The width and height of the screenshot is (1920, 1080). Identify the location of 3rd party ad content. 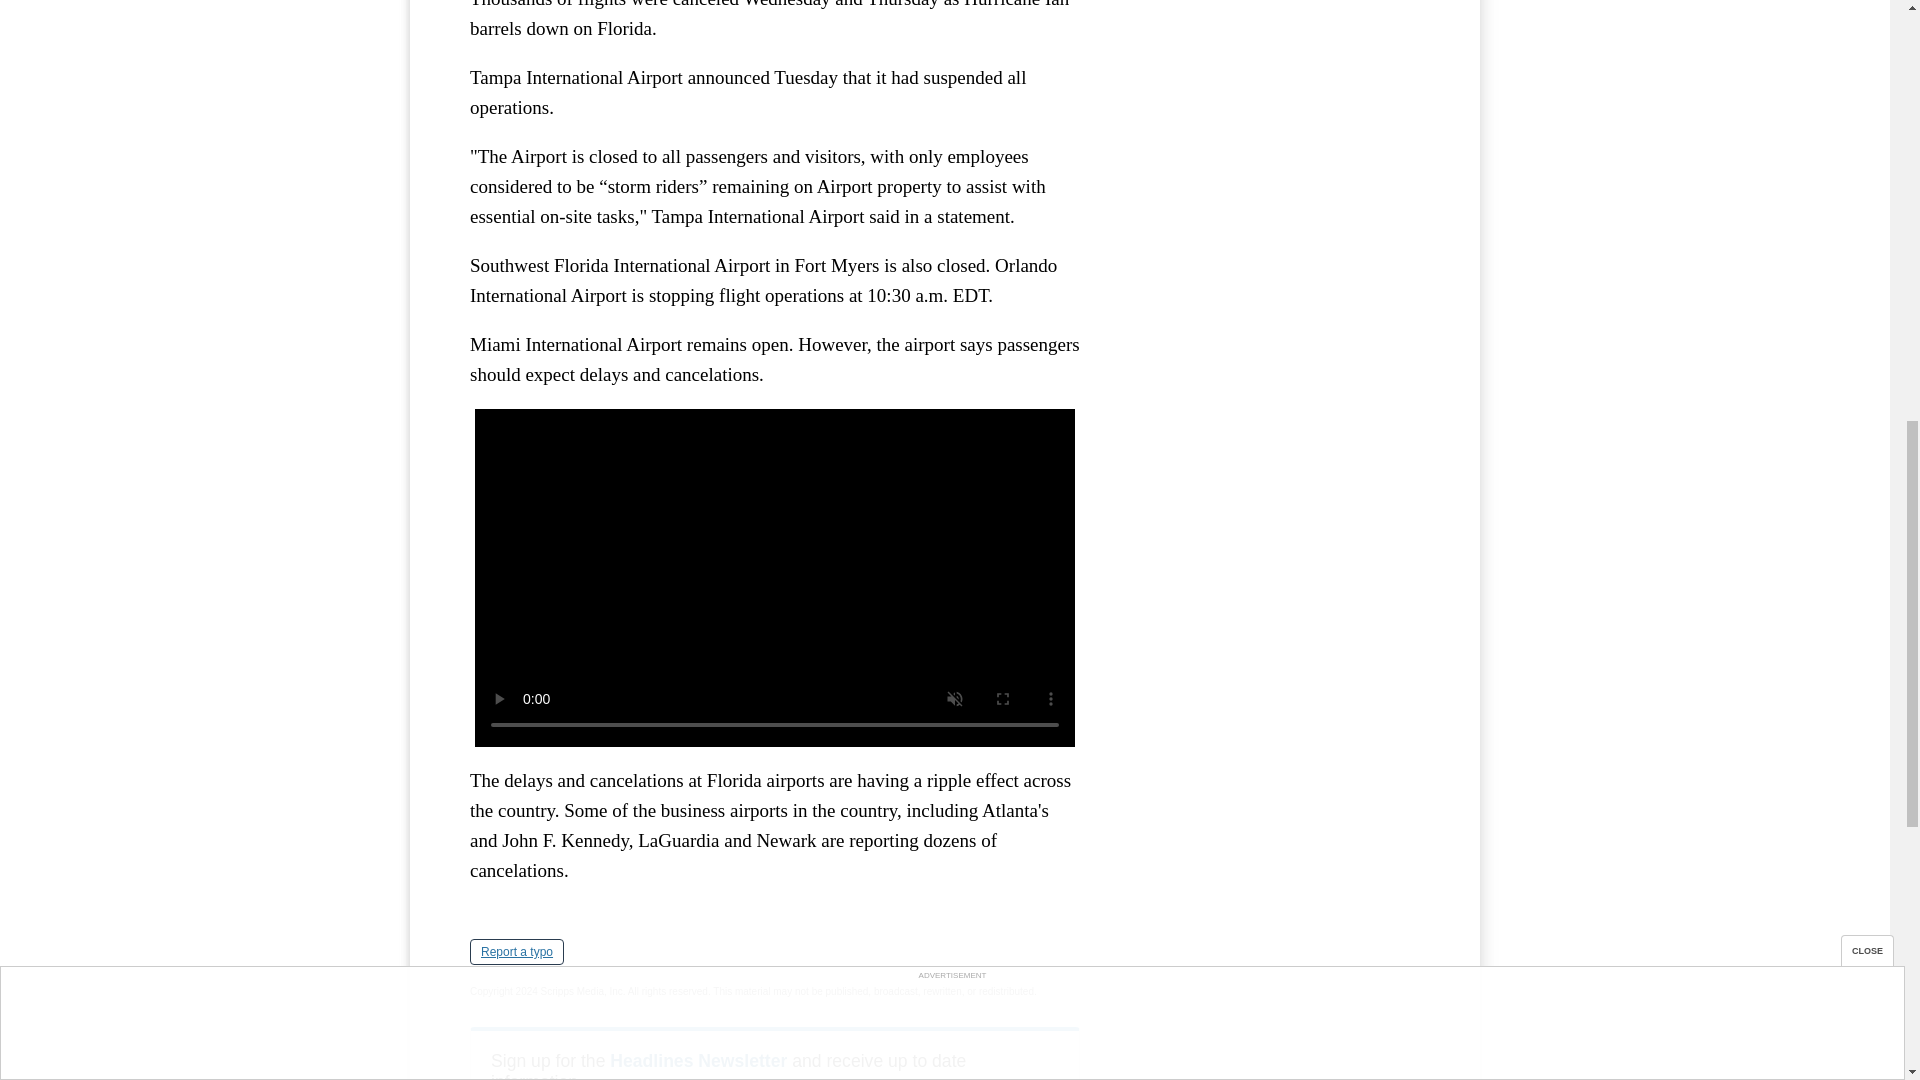
(1270, 78).